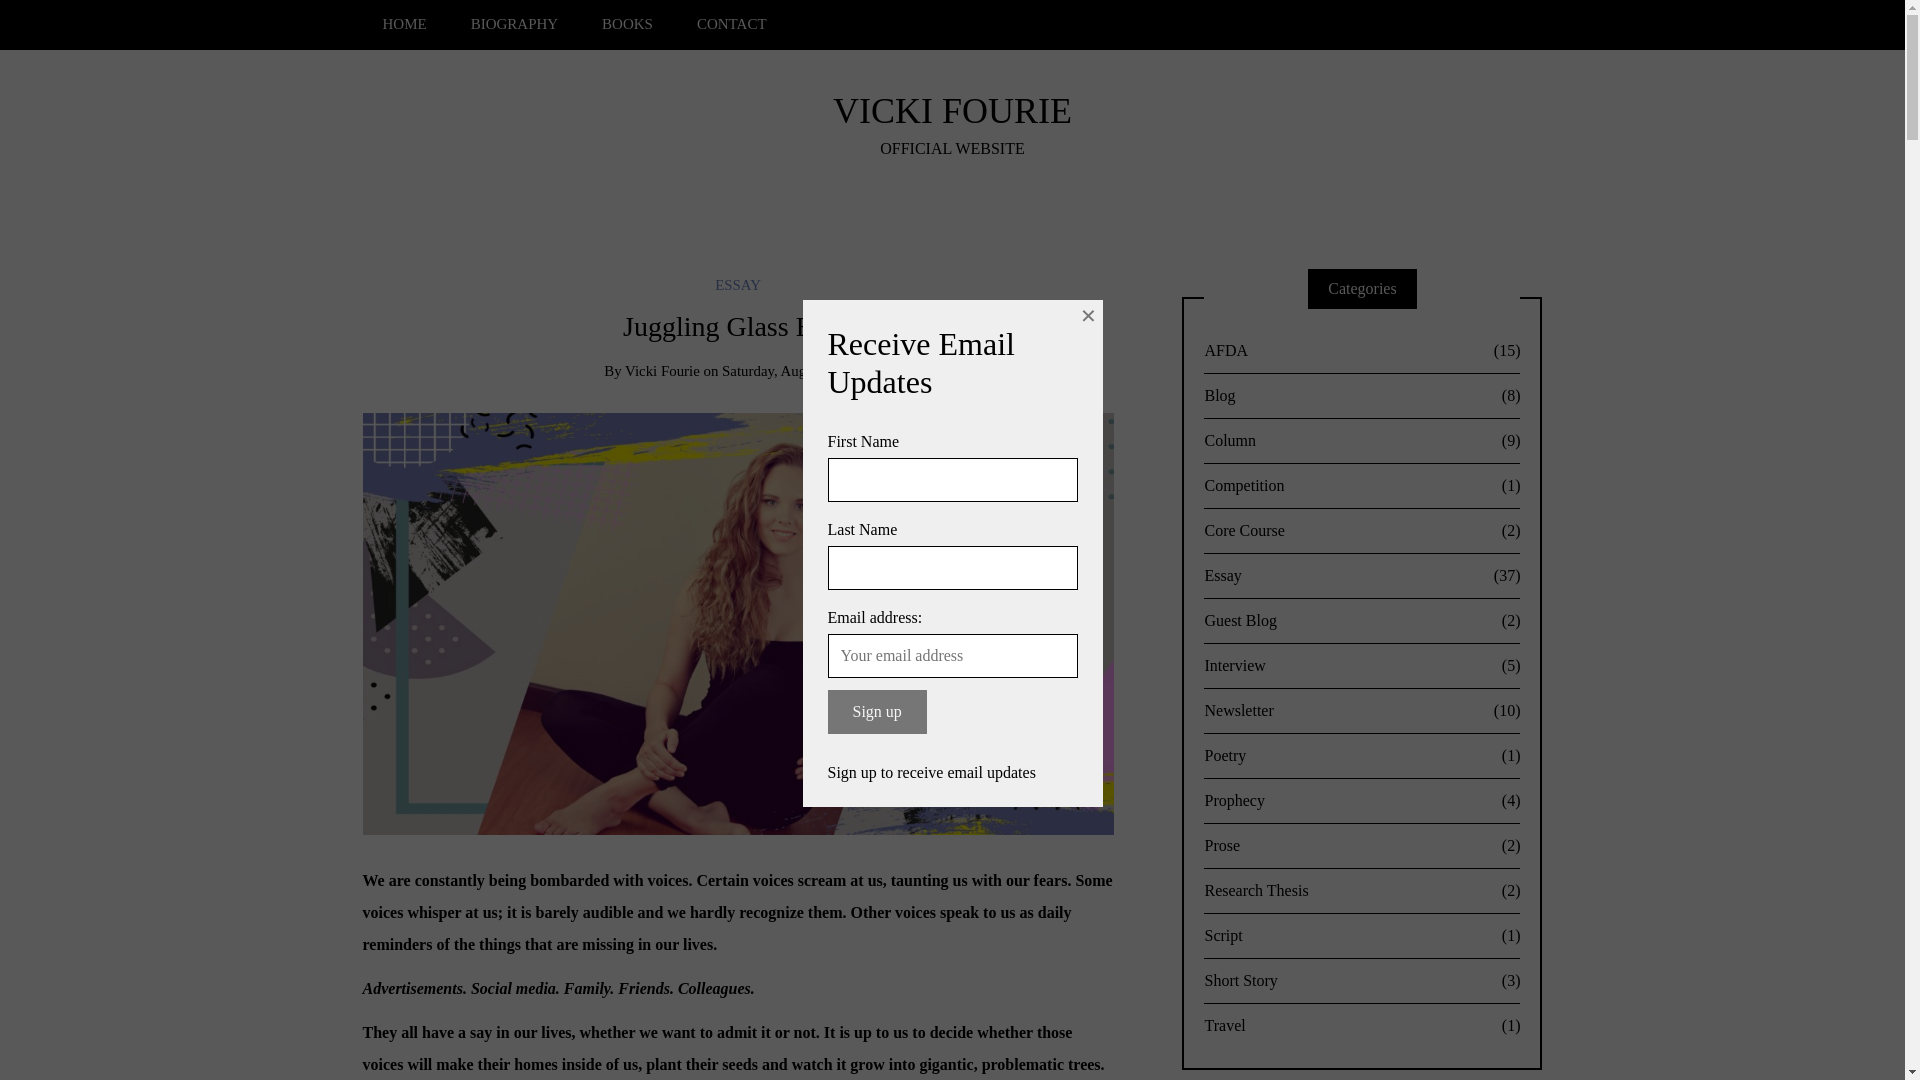 The image size is (1920, 1080). What do you see at coordinates (877, 712) in the screenshot?
I see `Sign up` at bounding box center [877, 712].